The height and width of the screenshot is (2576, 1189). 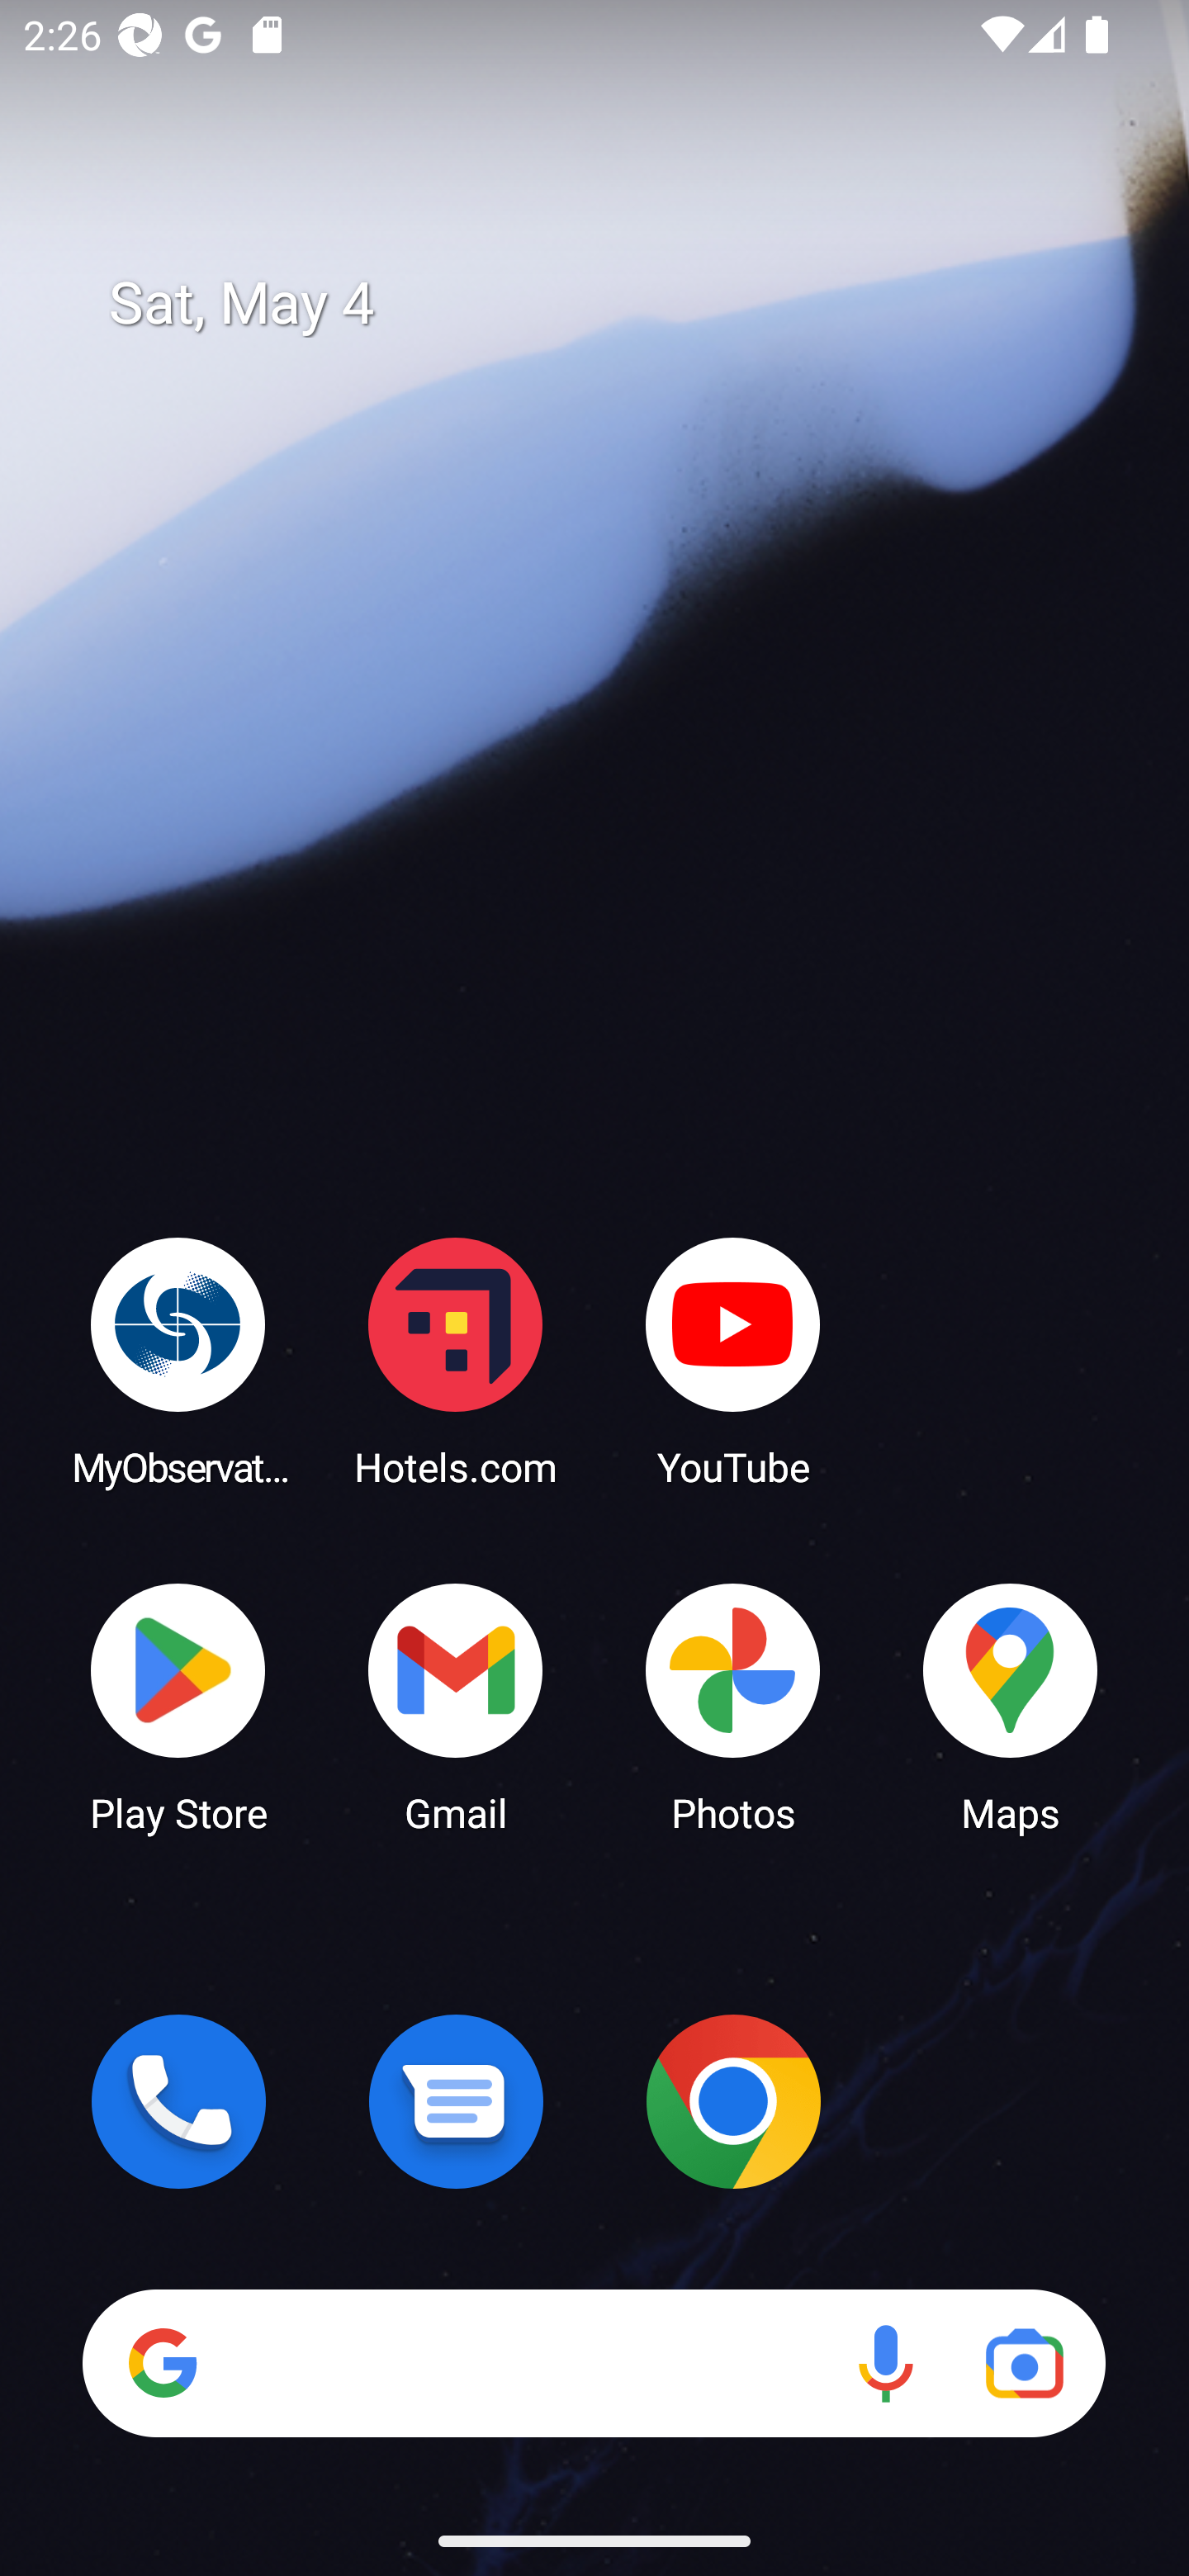 What do you see at coordinates (1024, 2363) in the screenshot?
I see `Google Lens` at bounding box center [1024, 2363].